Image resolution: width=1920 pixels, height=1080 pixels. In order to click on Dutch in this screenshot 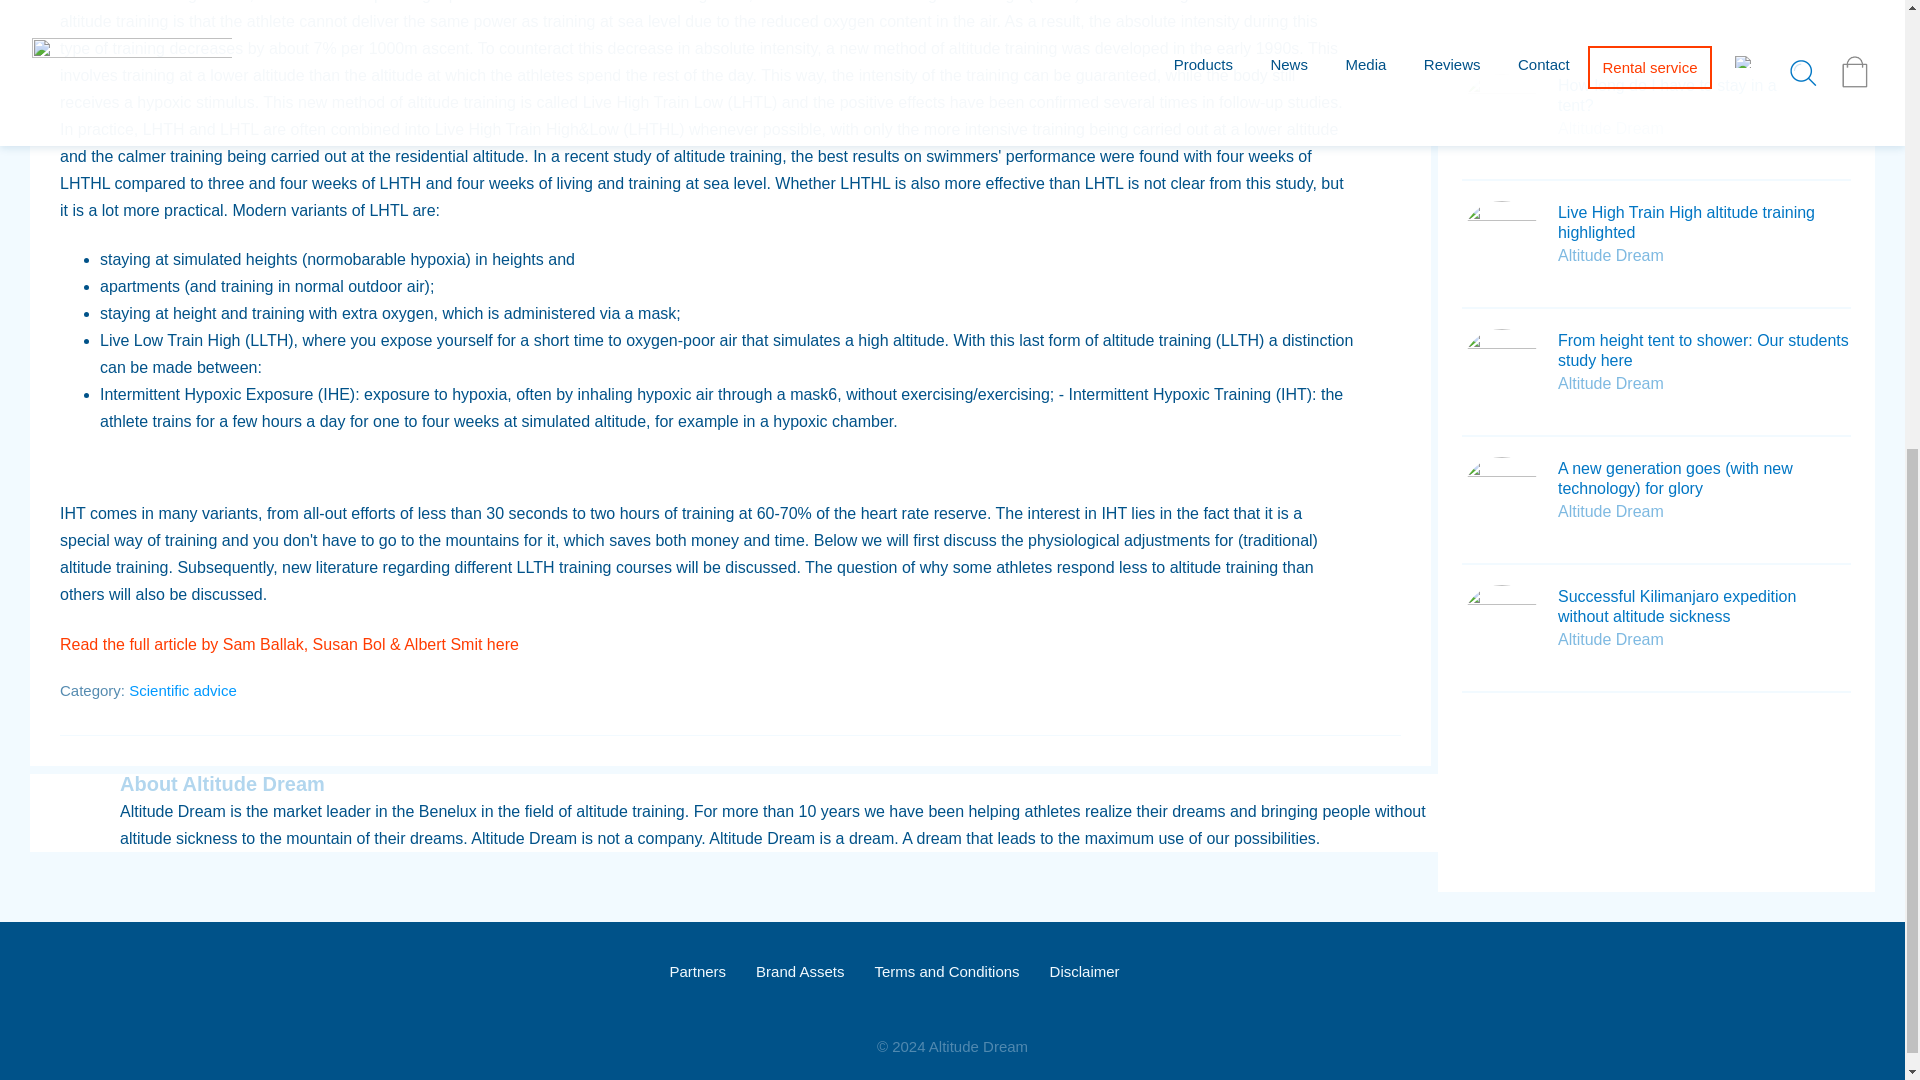, I will do `click(1164, 972)`.